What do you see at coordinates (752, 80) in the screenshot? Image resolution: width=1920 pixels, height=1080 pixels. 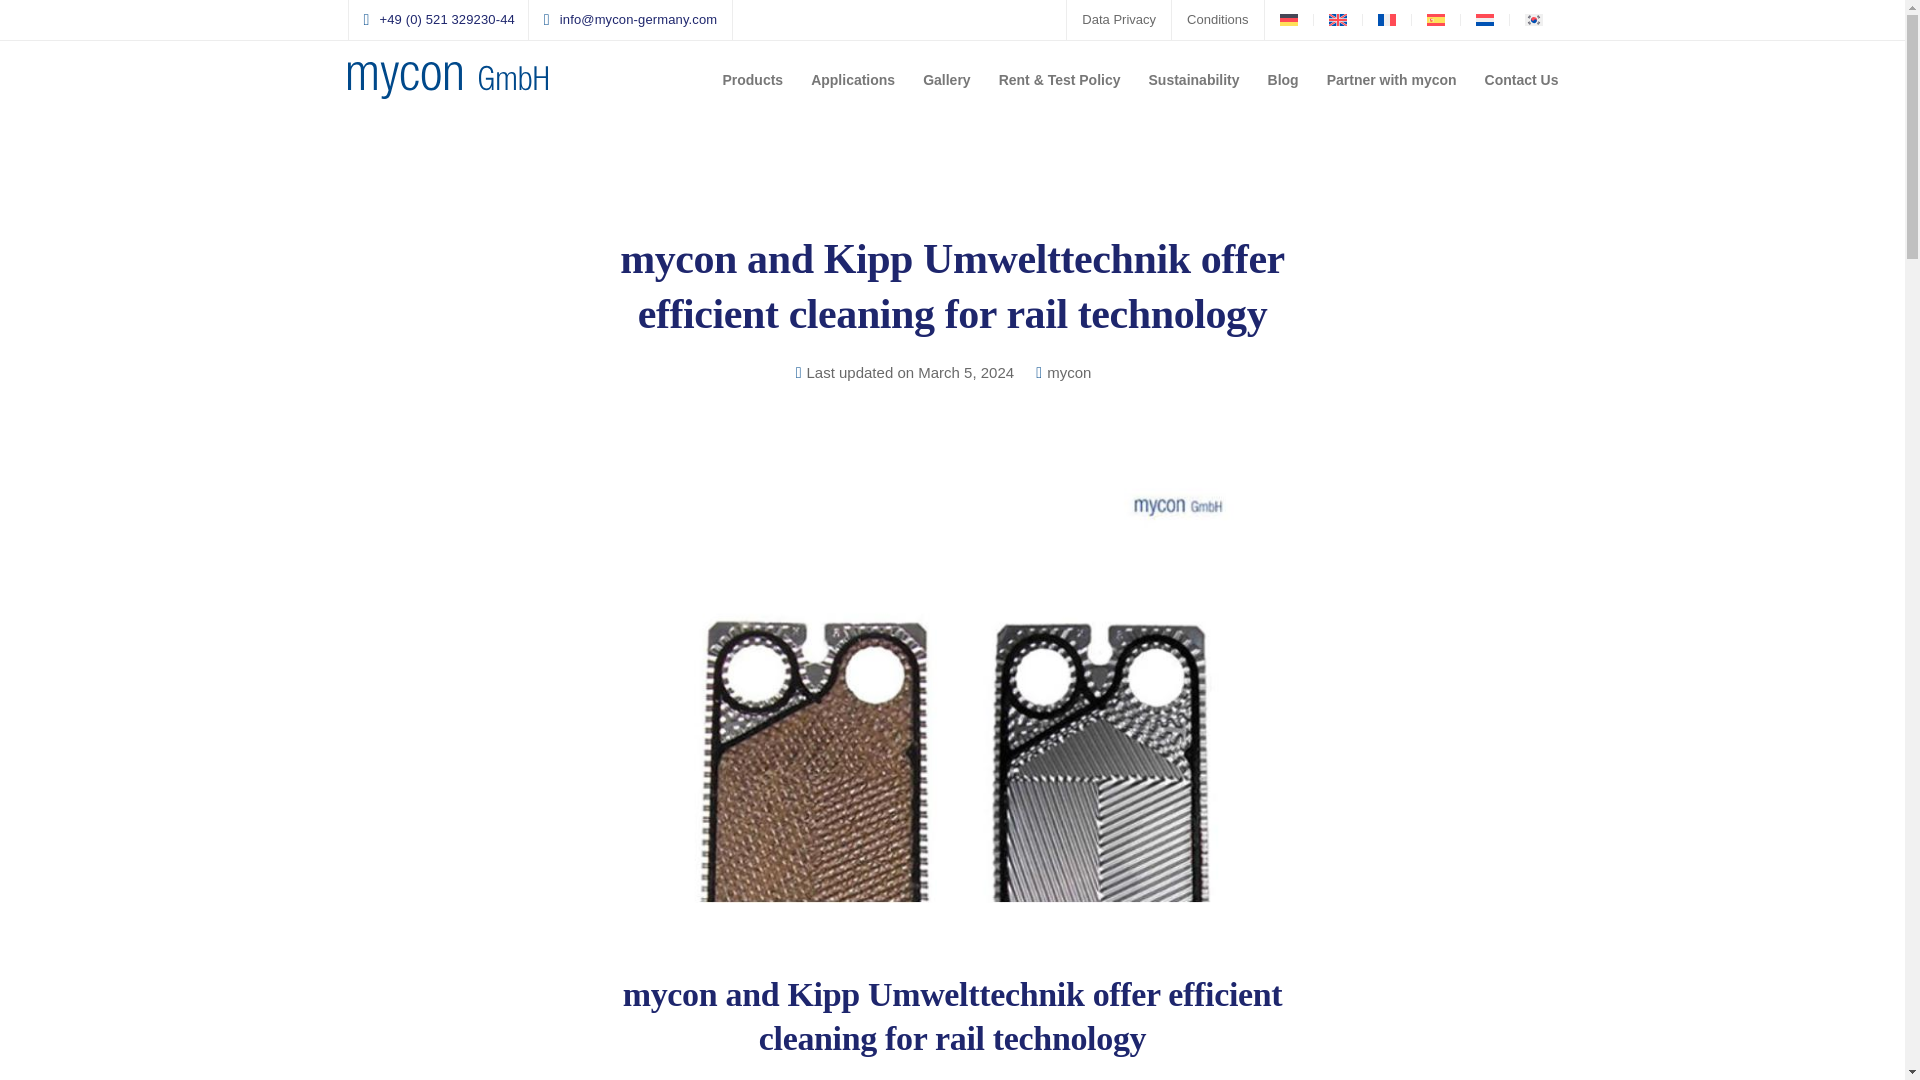 I see `Products` at bounding box center [752, 80].